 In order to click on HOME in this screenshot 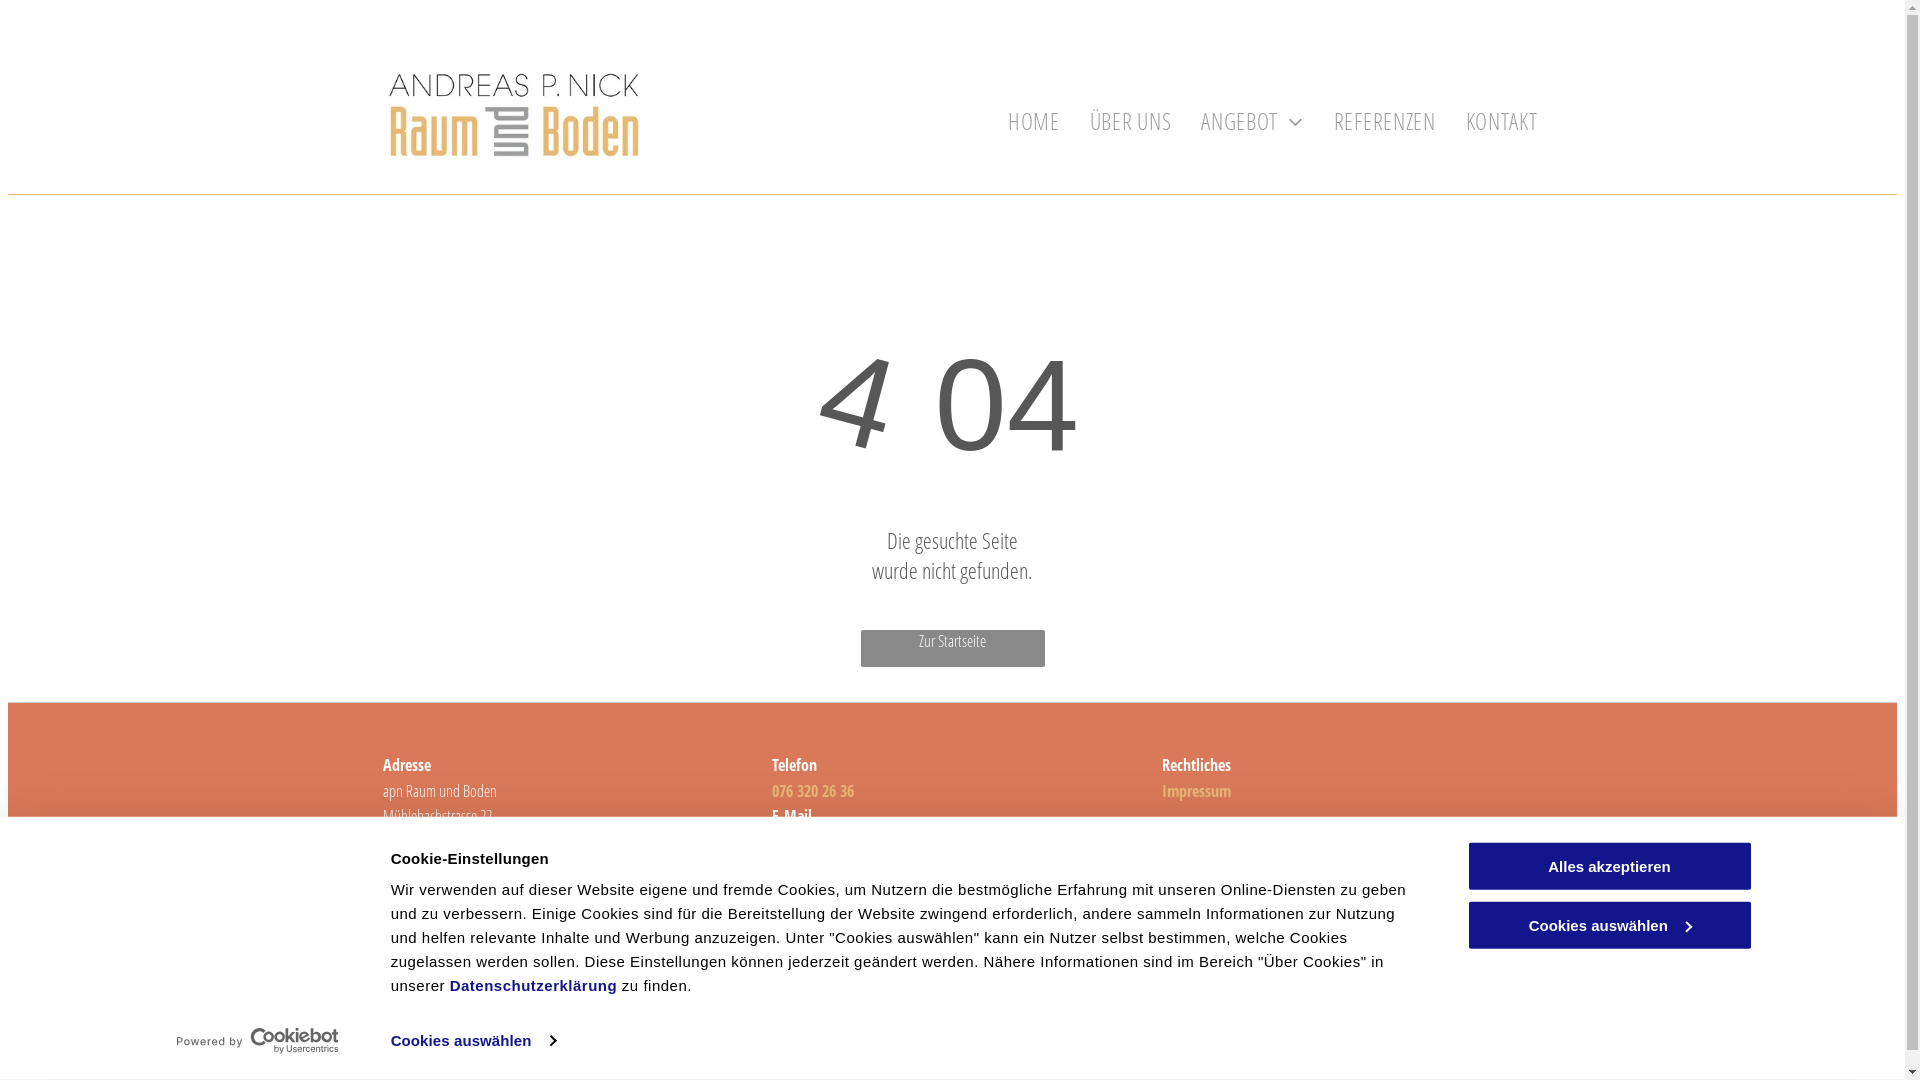, I will do `click(1034, 122)`.